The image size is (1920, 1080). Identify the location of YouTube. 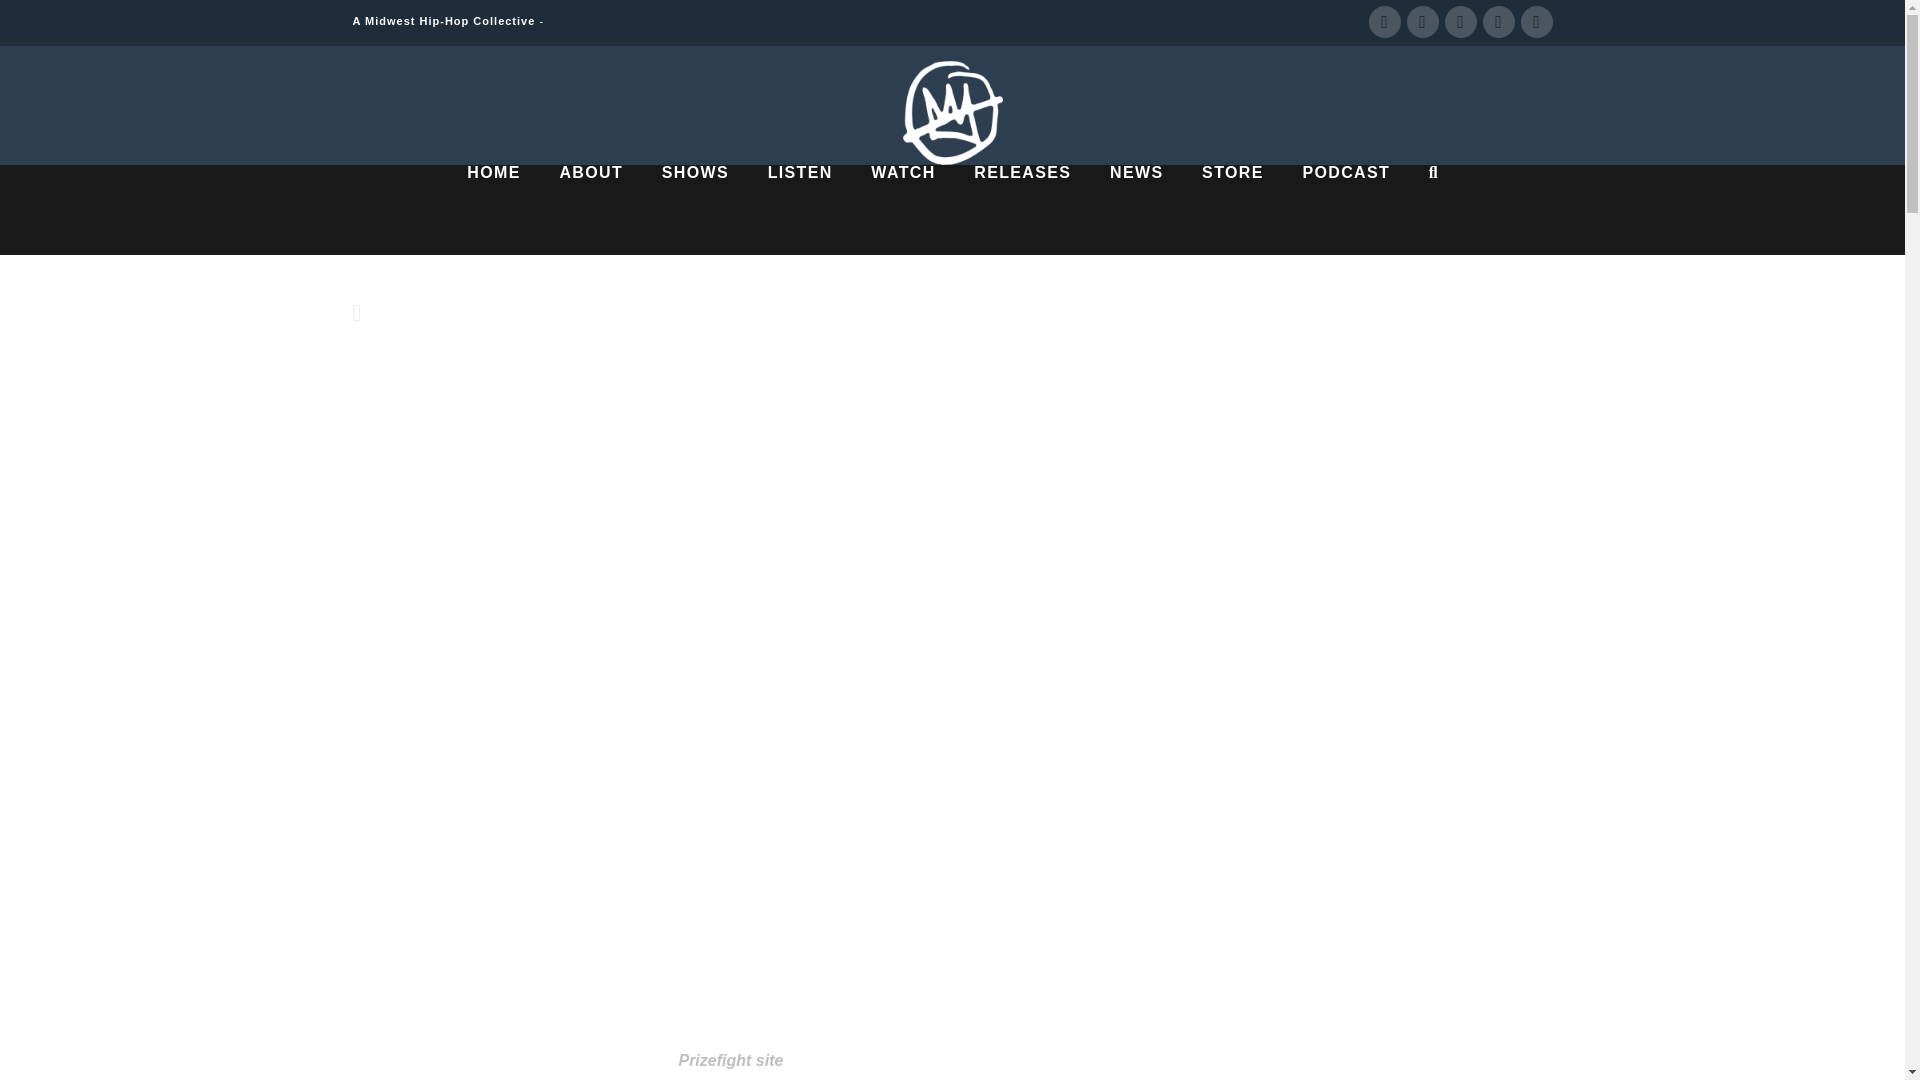
(1460, 22).